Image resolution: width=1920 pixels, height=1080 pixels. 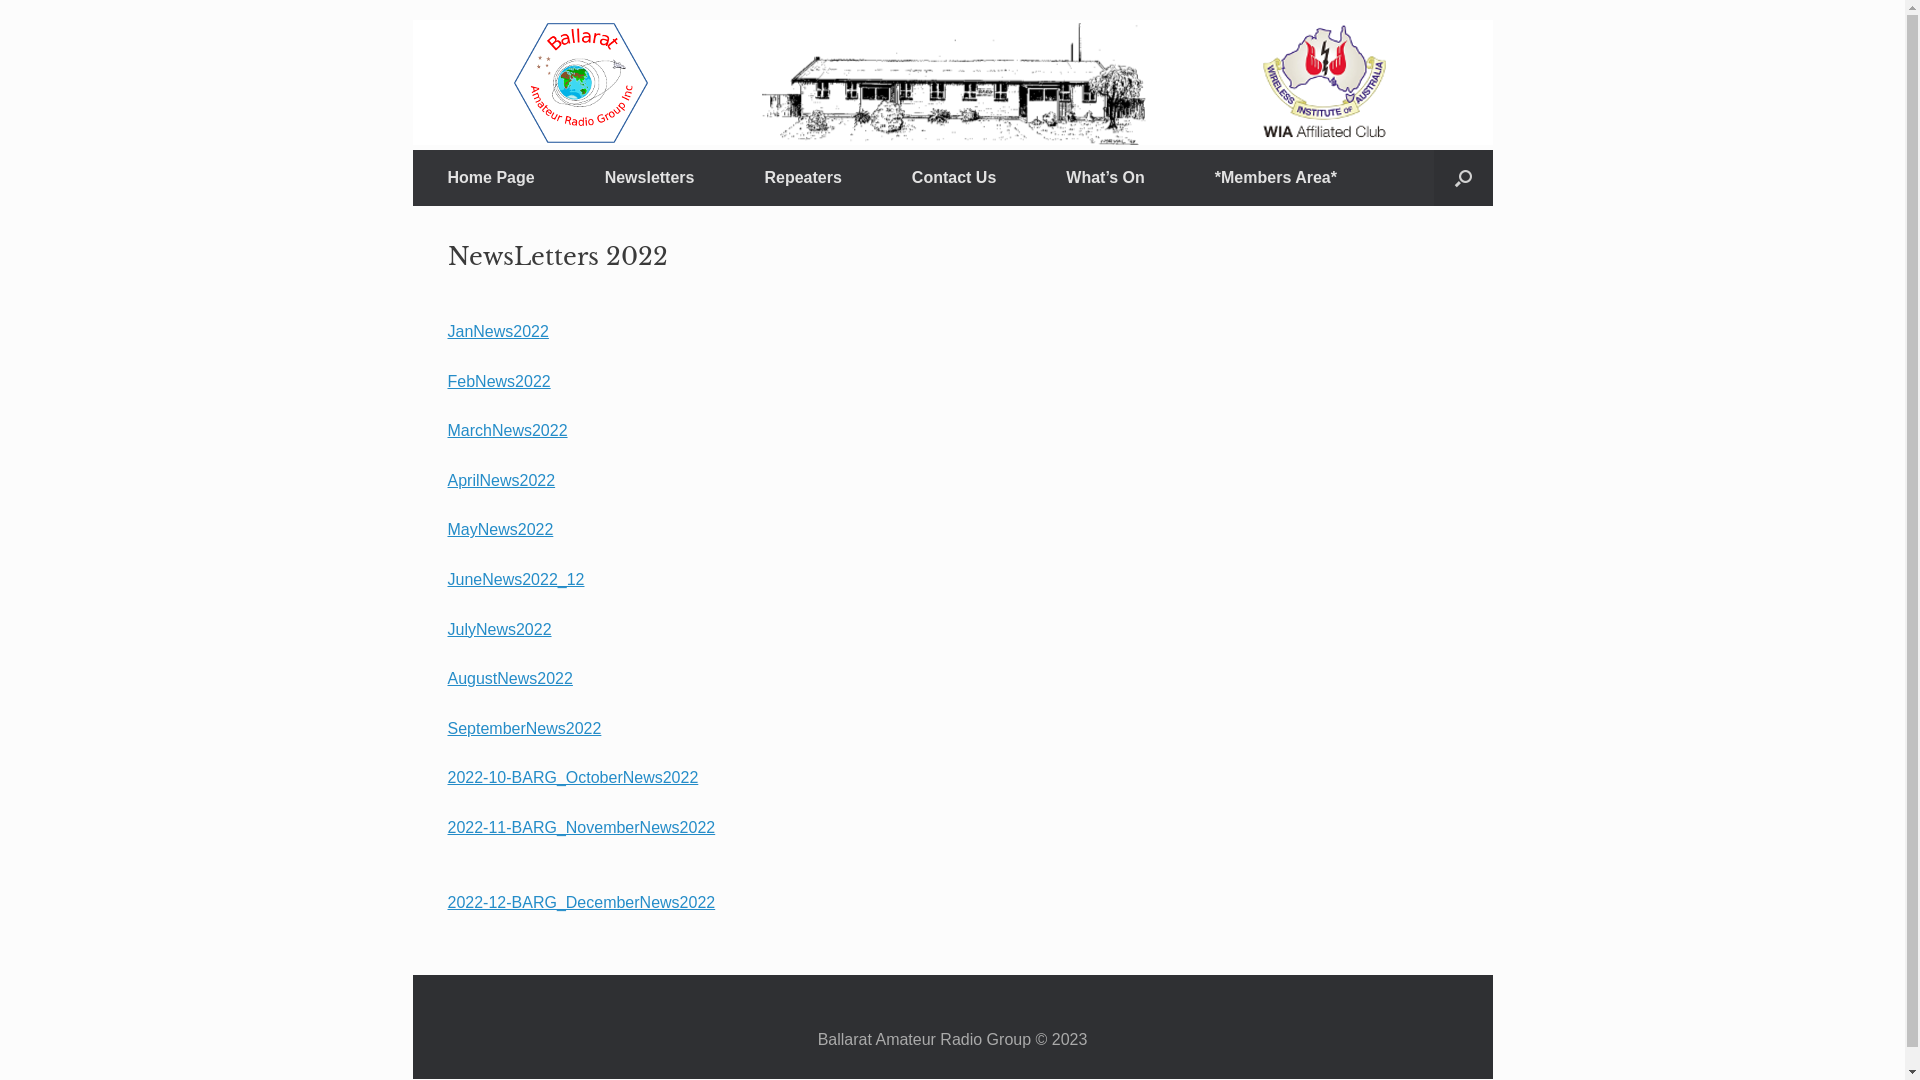 What do you see at coordinates (1276, 178) in the screenshot?
I see `*Members Area*` at bounding box center [1276, 178].